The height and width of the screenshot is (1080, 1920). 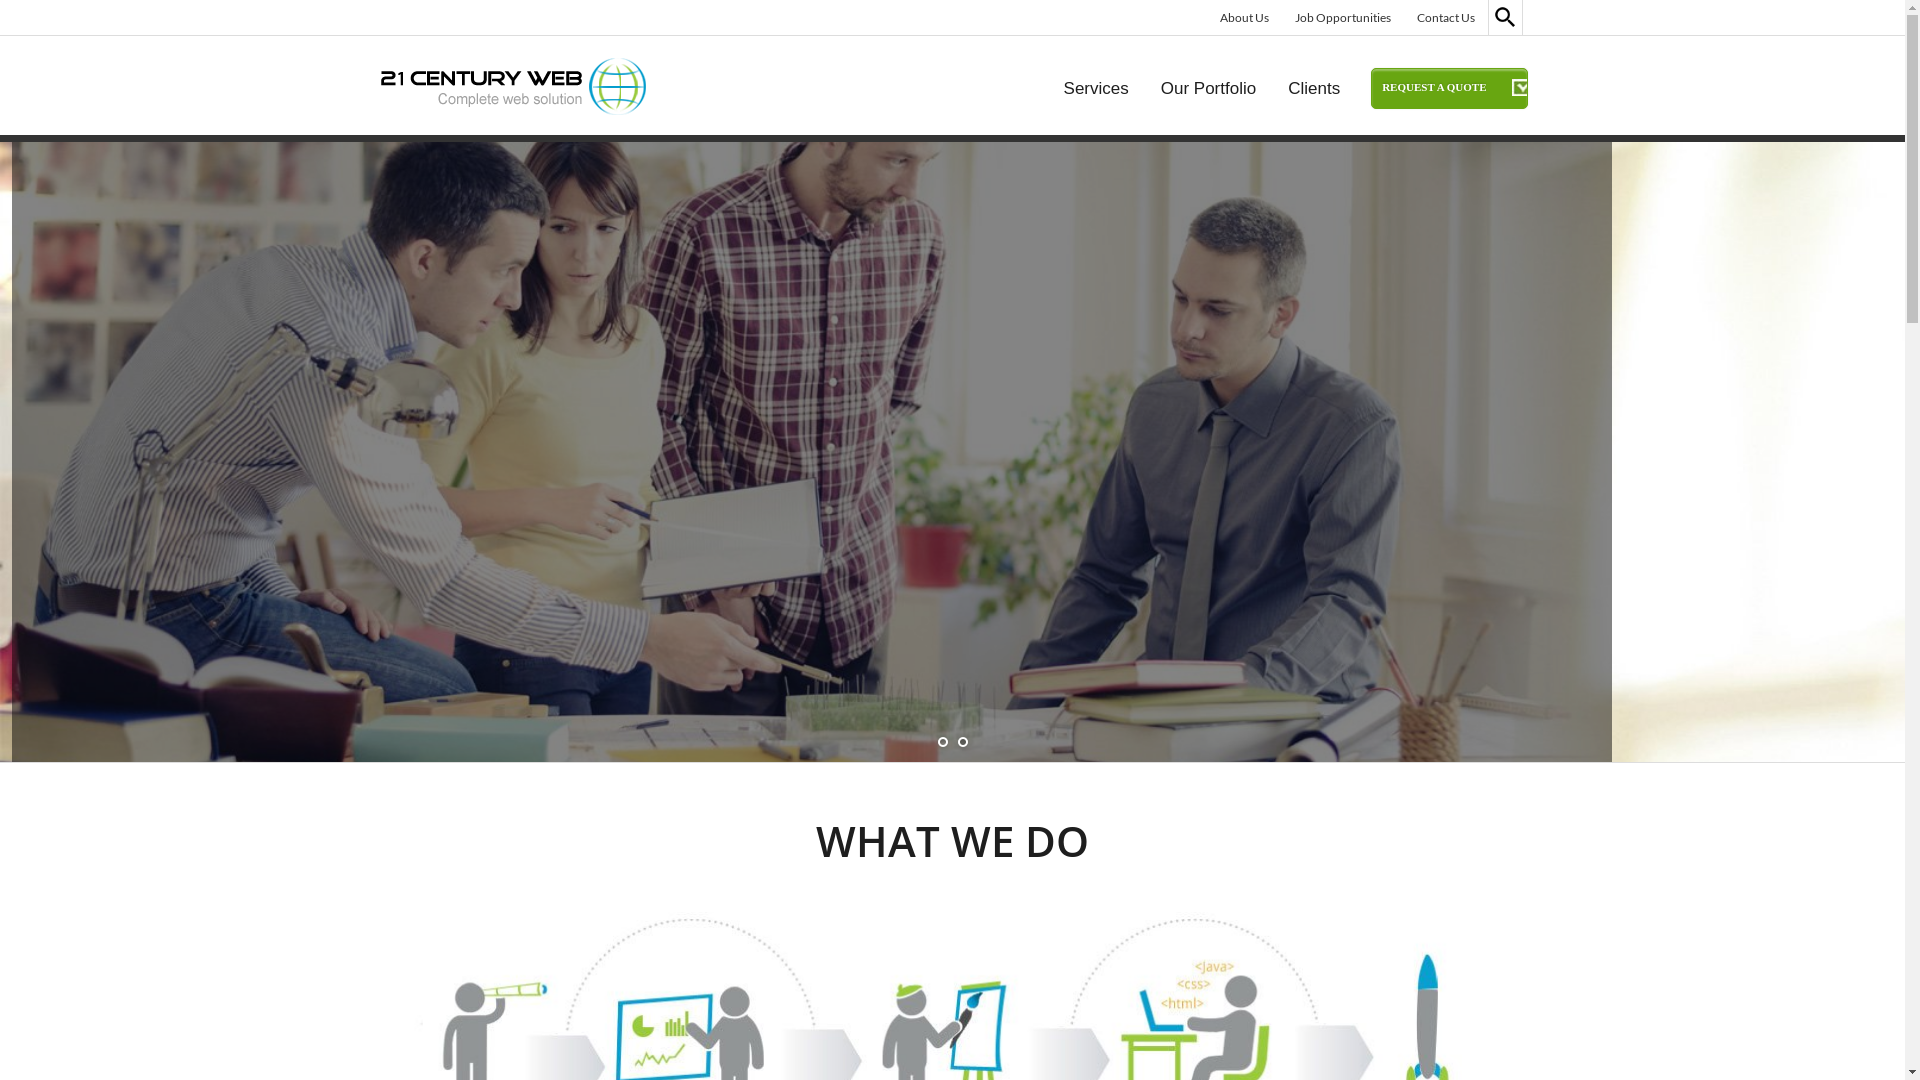 What do you see at coordinates (1492, 0) in the screenshot?
I see `Search` at bounding box center [1492, 0].